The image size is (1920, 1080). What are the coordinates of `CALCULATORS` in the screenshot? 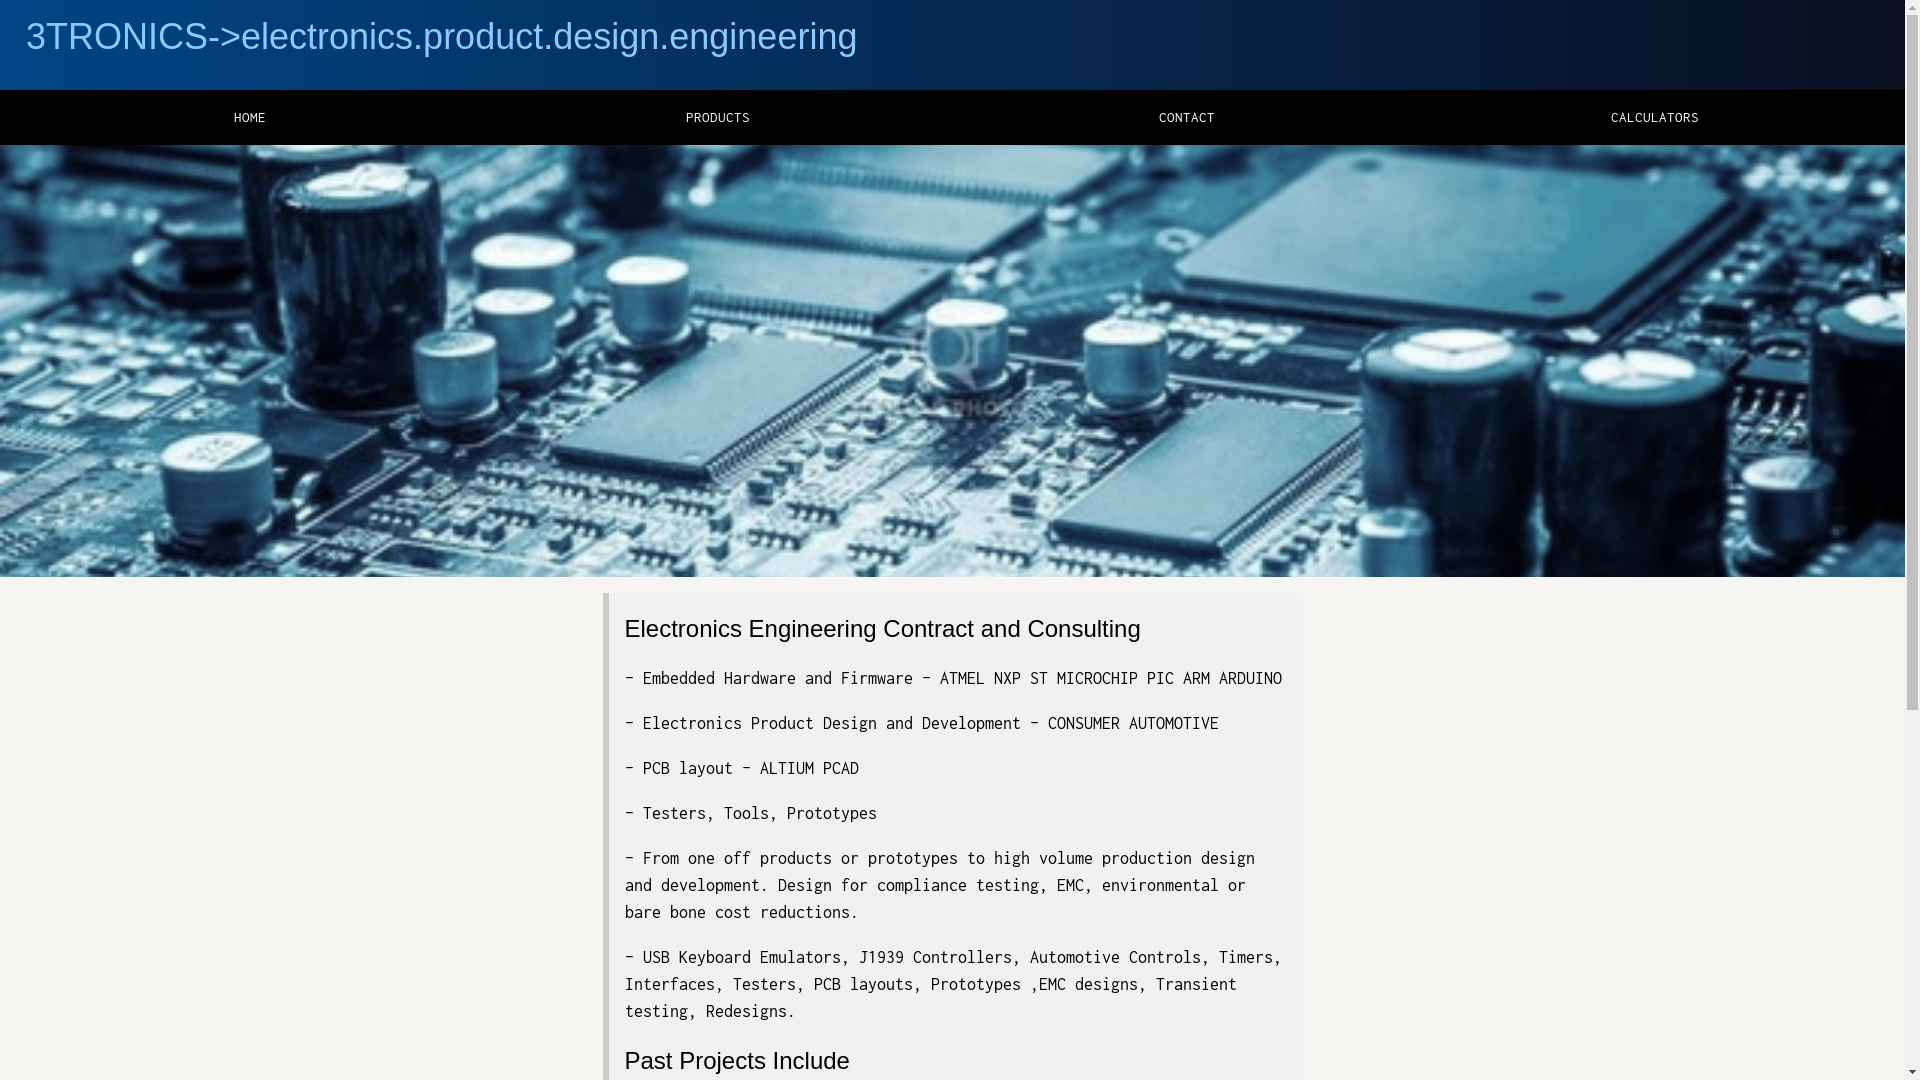 It's located at (1655, 118).